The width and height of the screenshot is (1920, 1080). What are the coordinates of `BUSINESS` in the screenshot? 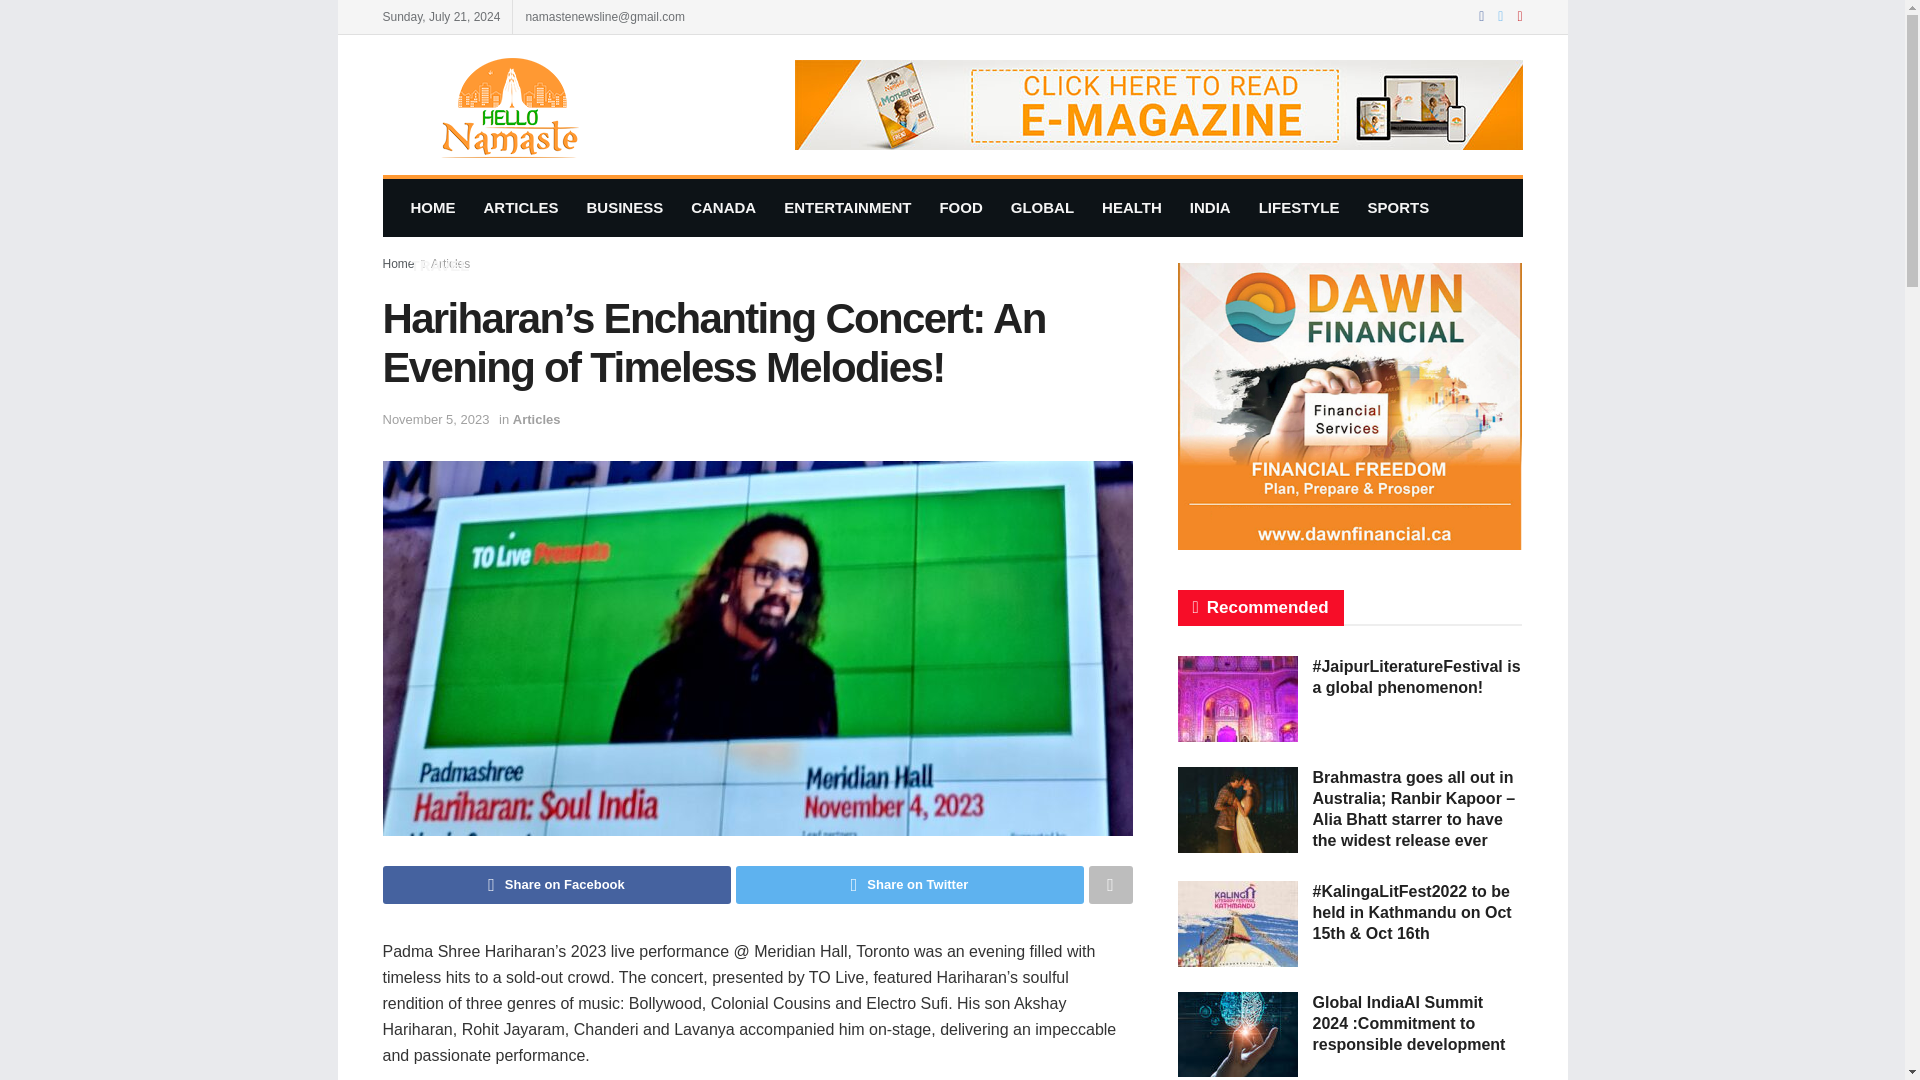 It's located at (624, 208).